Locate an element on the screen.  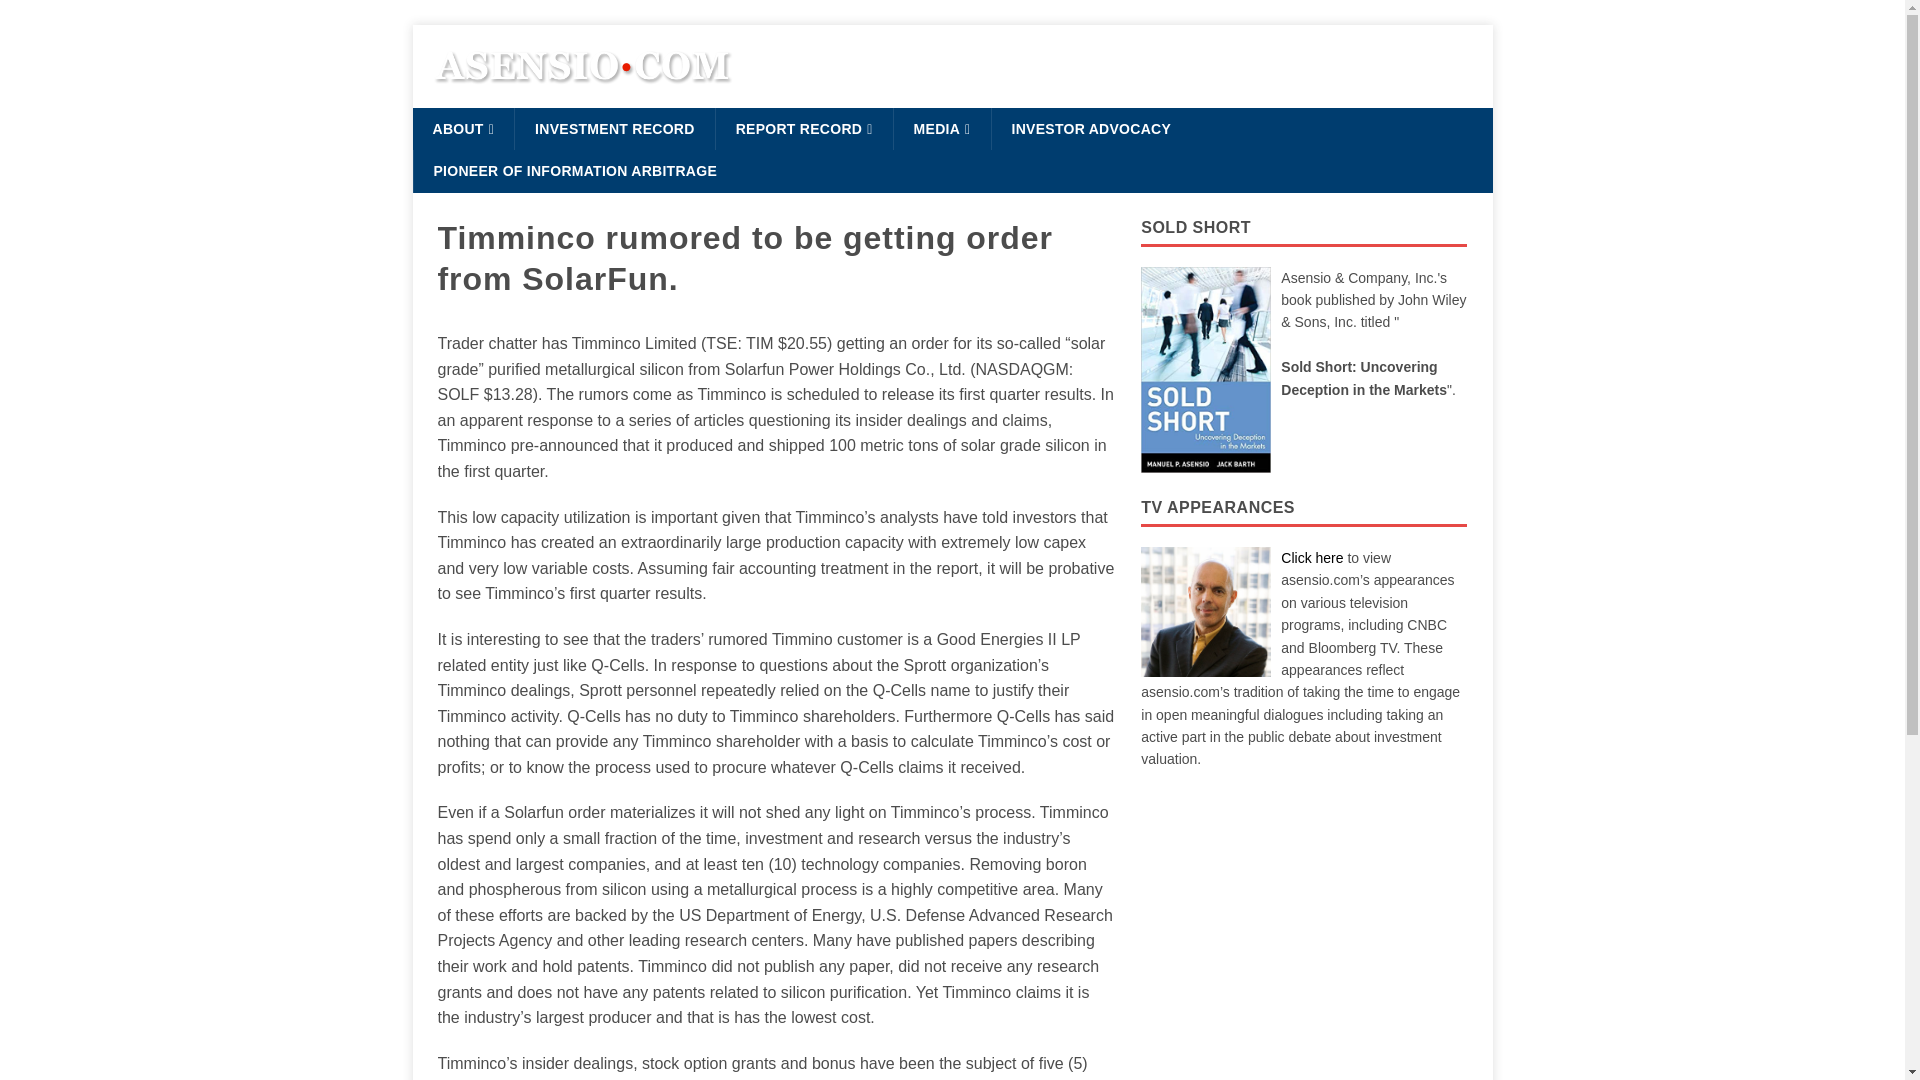
INVESTMENT RECORD is located at coordinates (614, 129).